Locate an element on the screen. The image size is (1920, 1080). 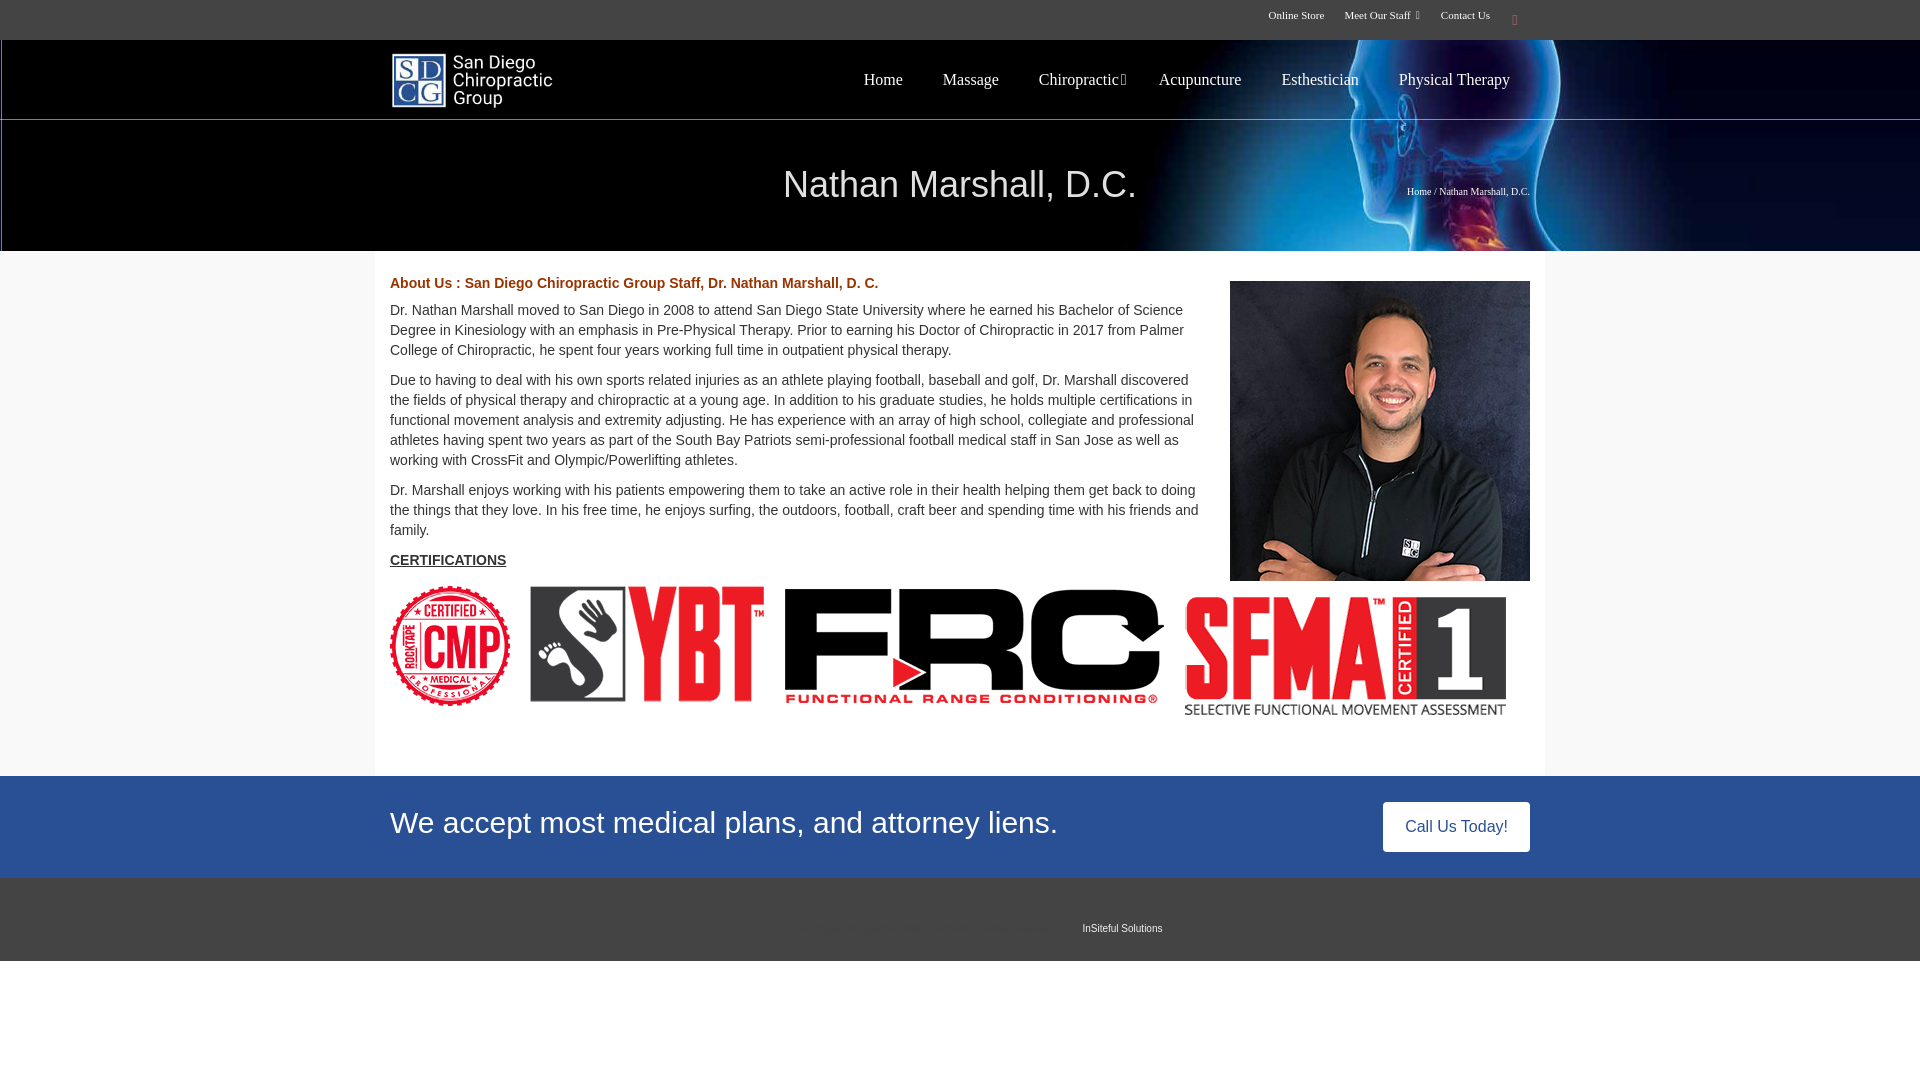
Esthestician is located at coordinates (1320, 79).